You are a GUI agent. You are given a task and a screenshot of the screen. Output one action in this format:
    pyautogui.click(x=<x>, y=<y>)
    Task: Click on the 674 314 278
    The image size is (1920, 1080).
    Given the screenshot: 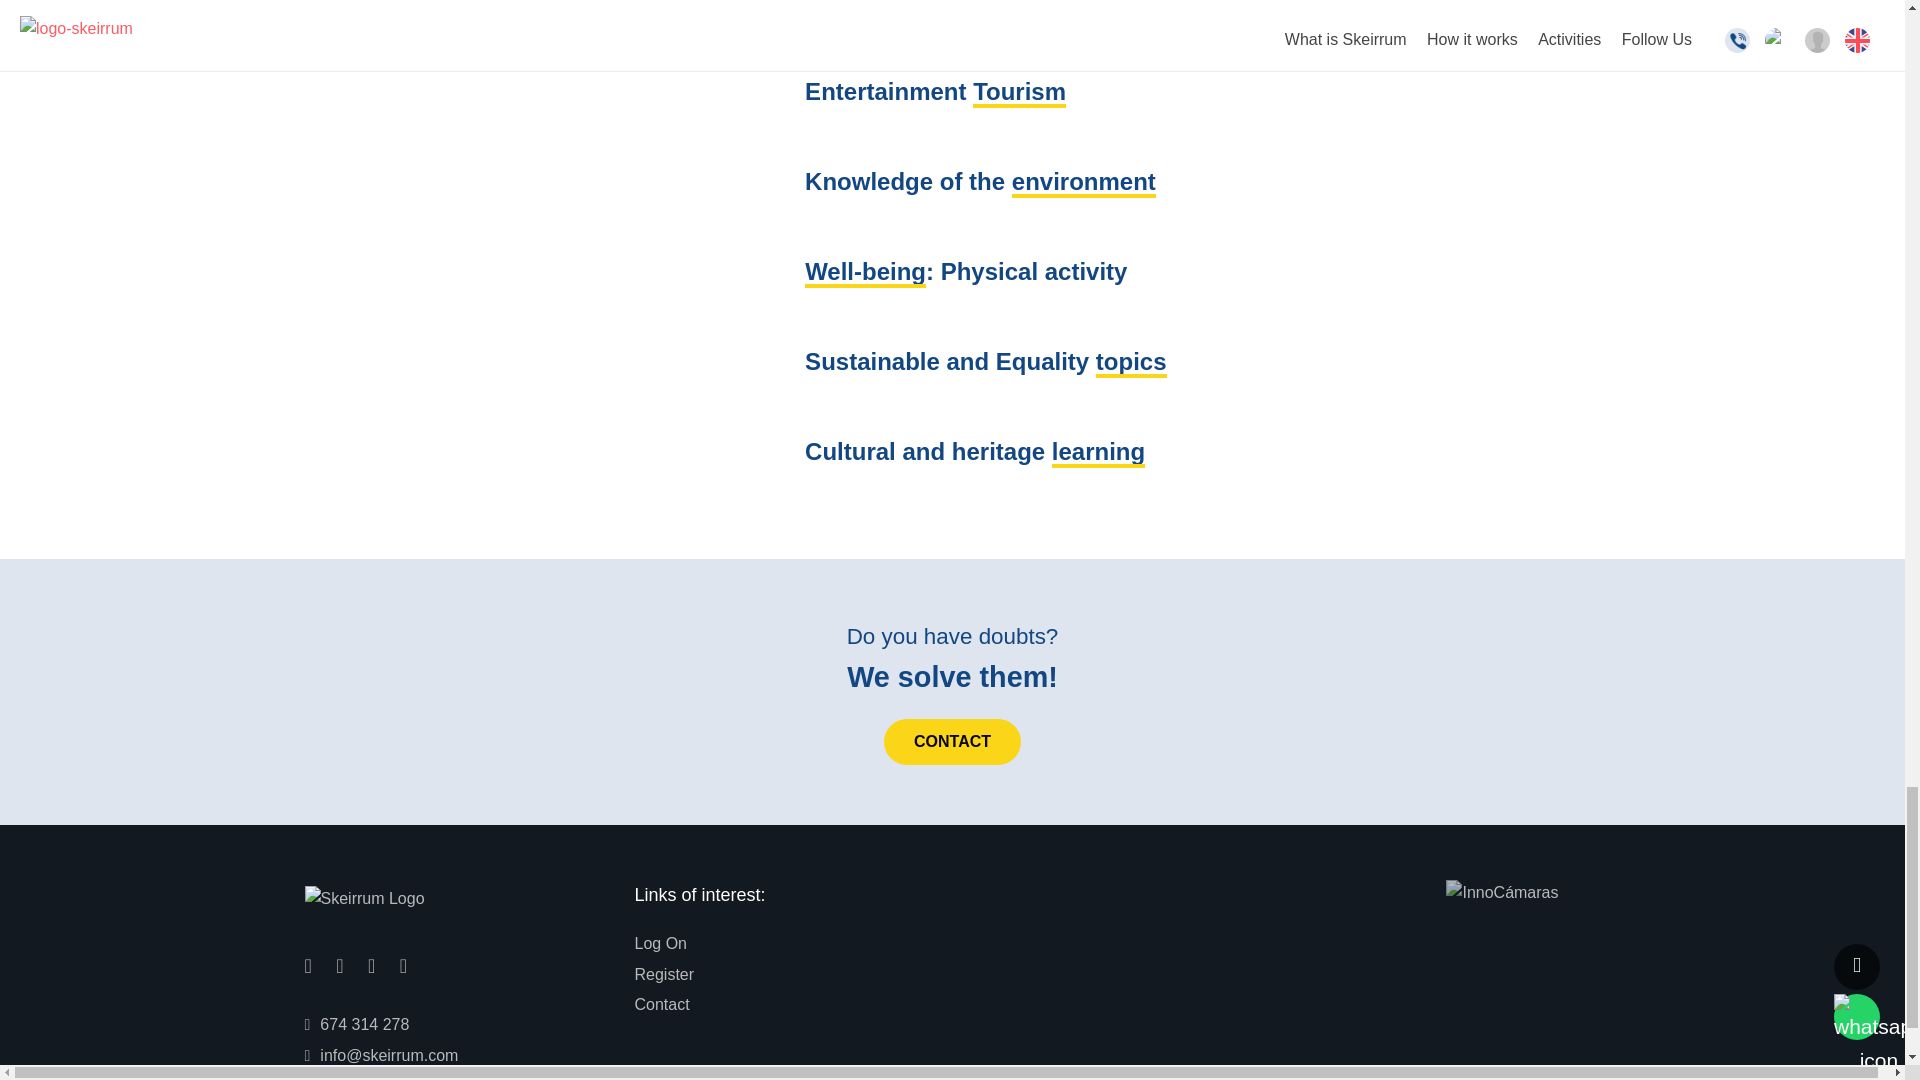 What is the action you would take?
    pyautogui.click(x=356, y=1024)
    